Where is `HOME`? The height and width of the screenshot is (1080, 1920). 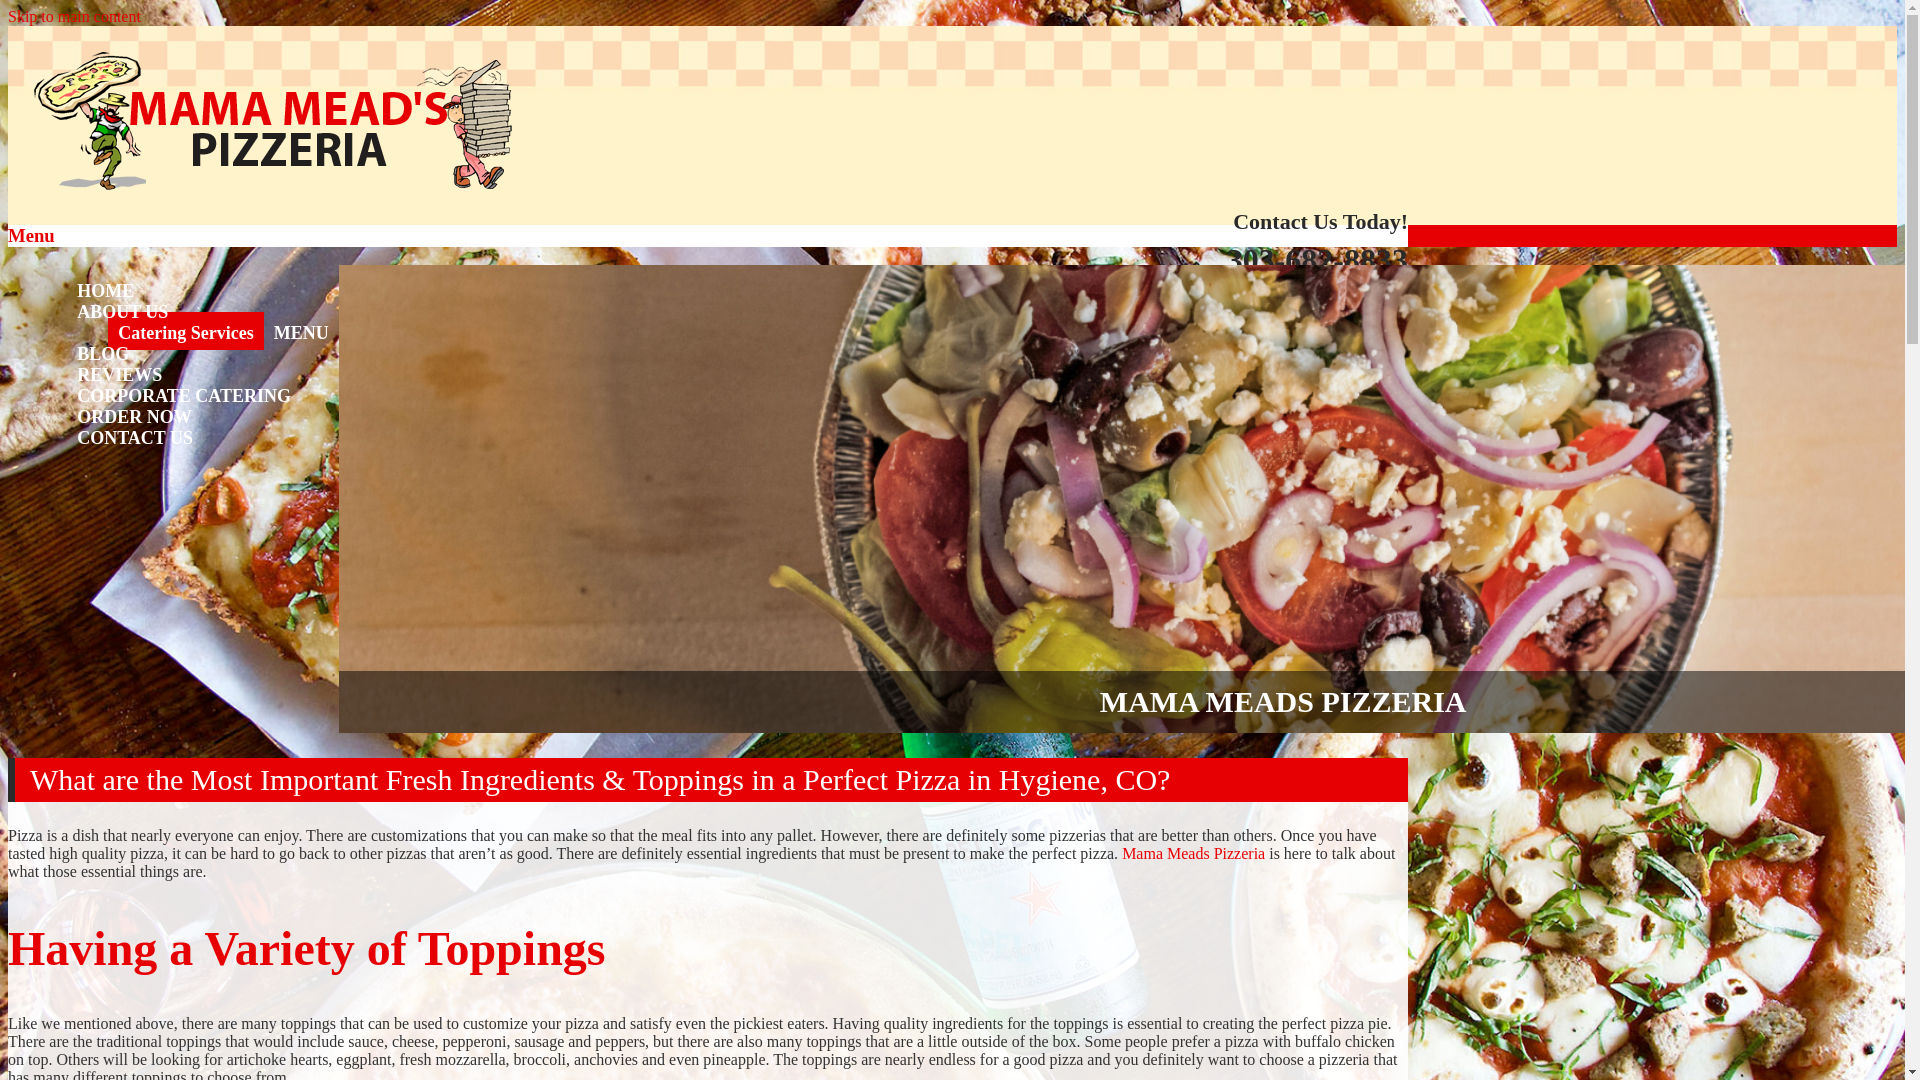 HOME is located at coordinates (106, 288).